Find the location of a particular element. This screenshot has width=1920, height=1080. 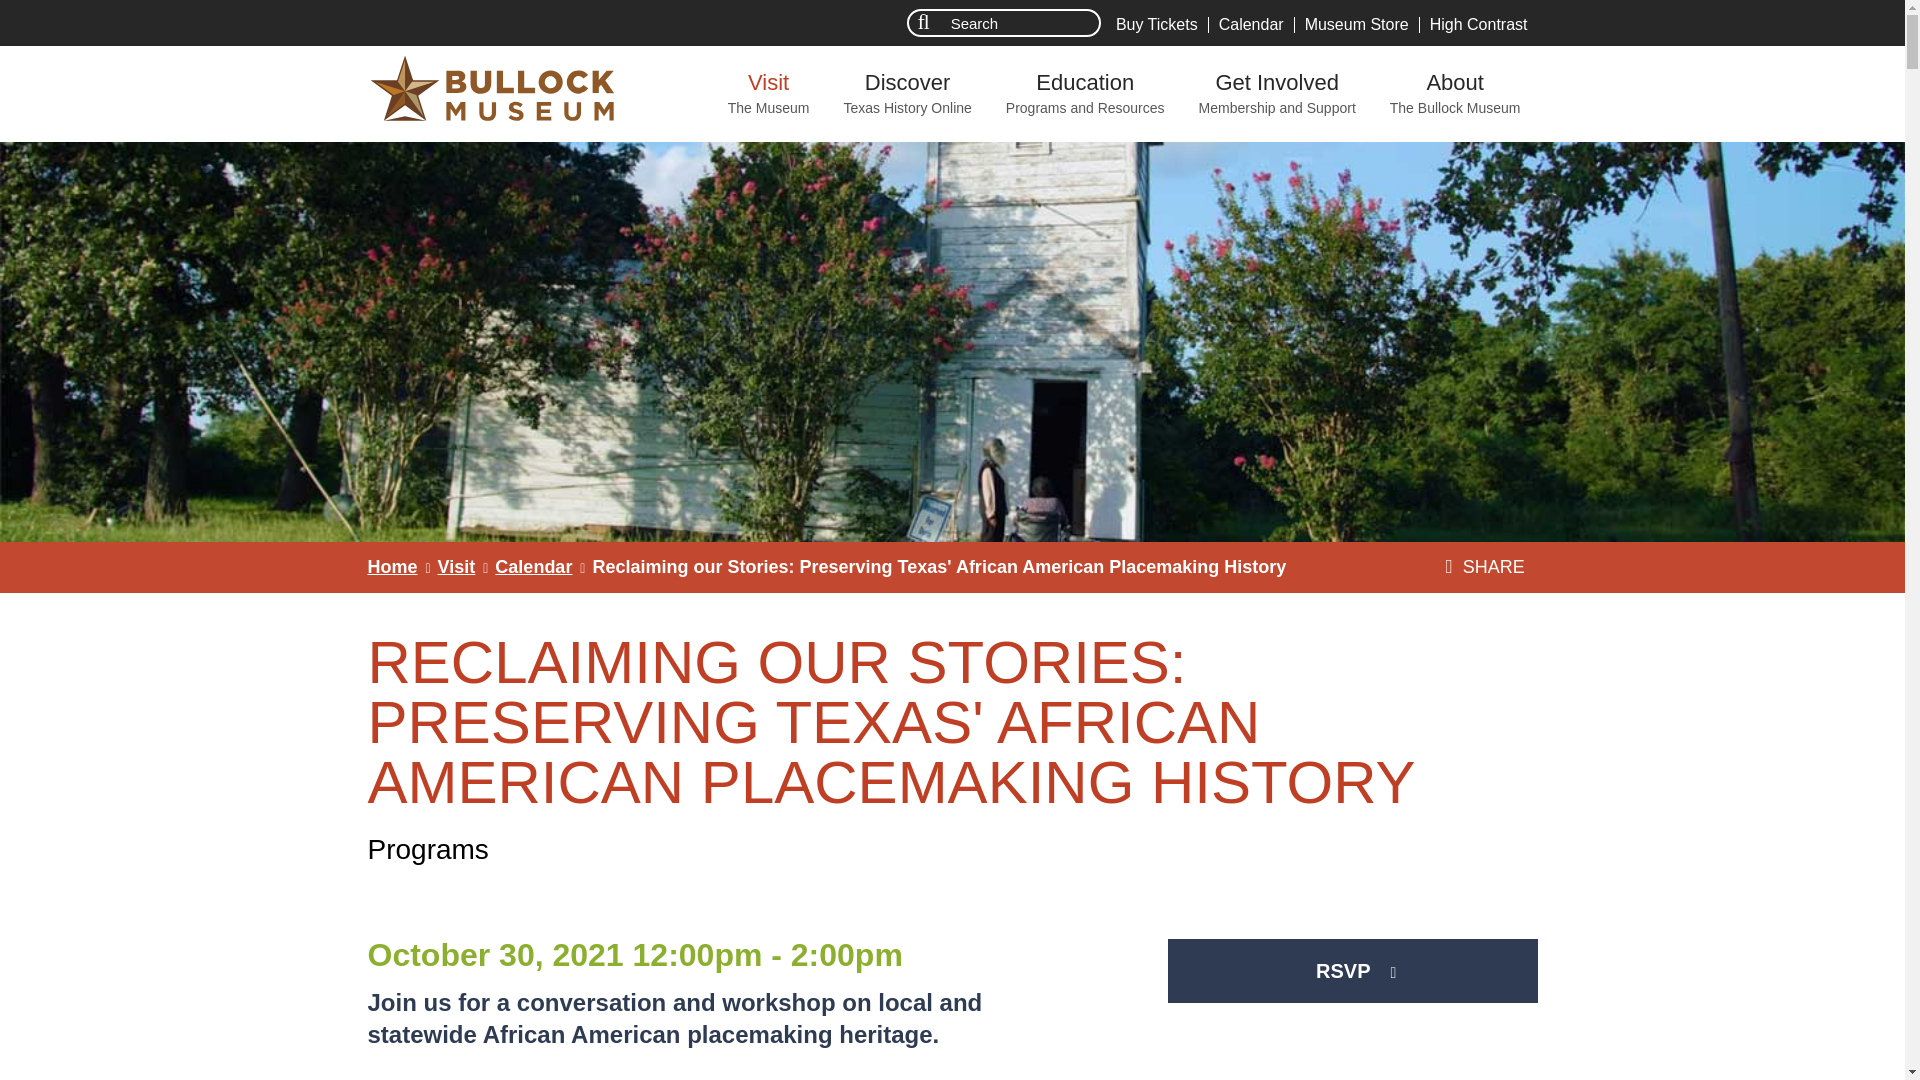

Calendar is located at coordinates (1252, 25).